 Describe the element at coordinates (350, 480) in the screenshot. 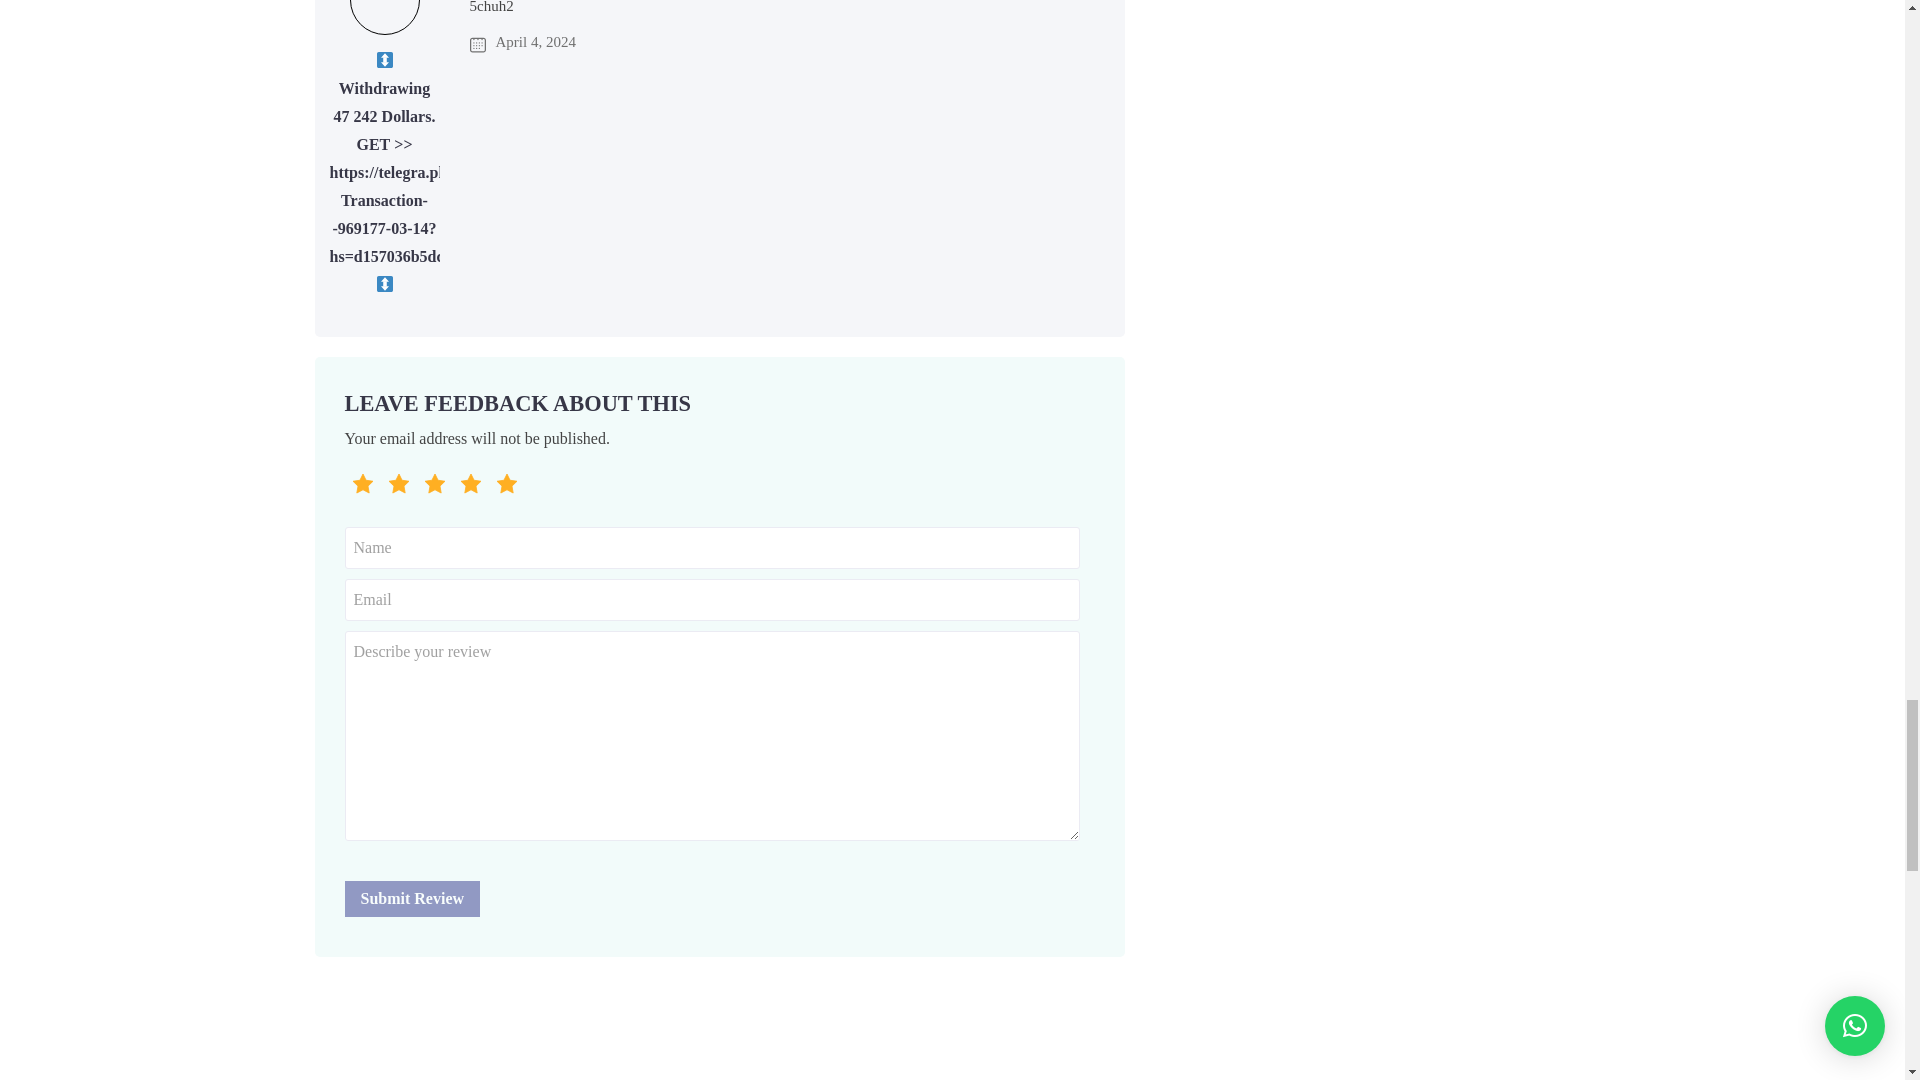

I see `3` at that location.